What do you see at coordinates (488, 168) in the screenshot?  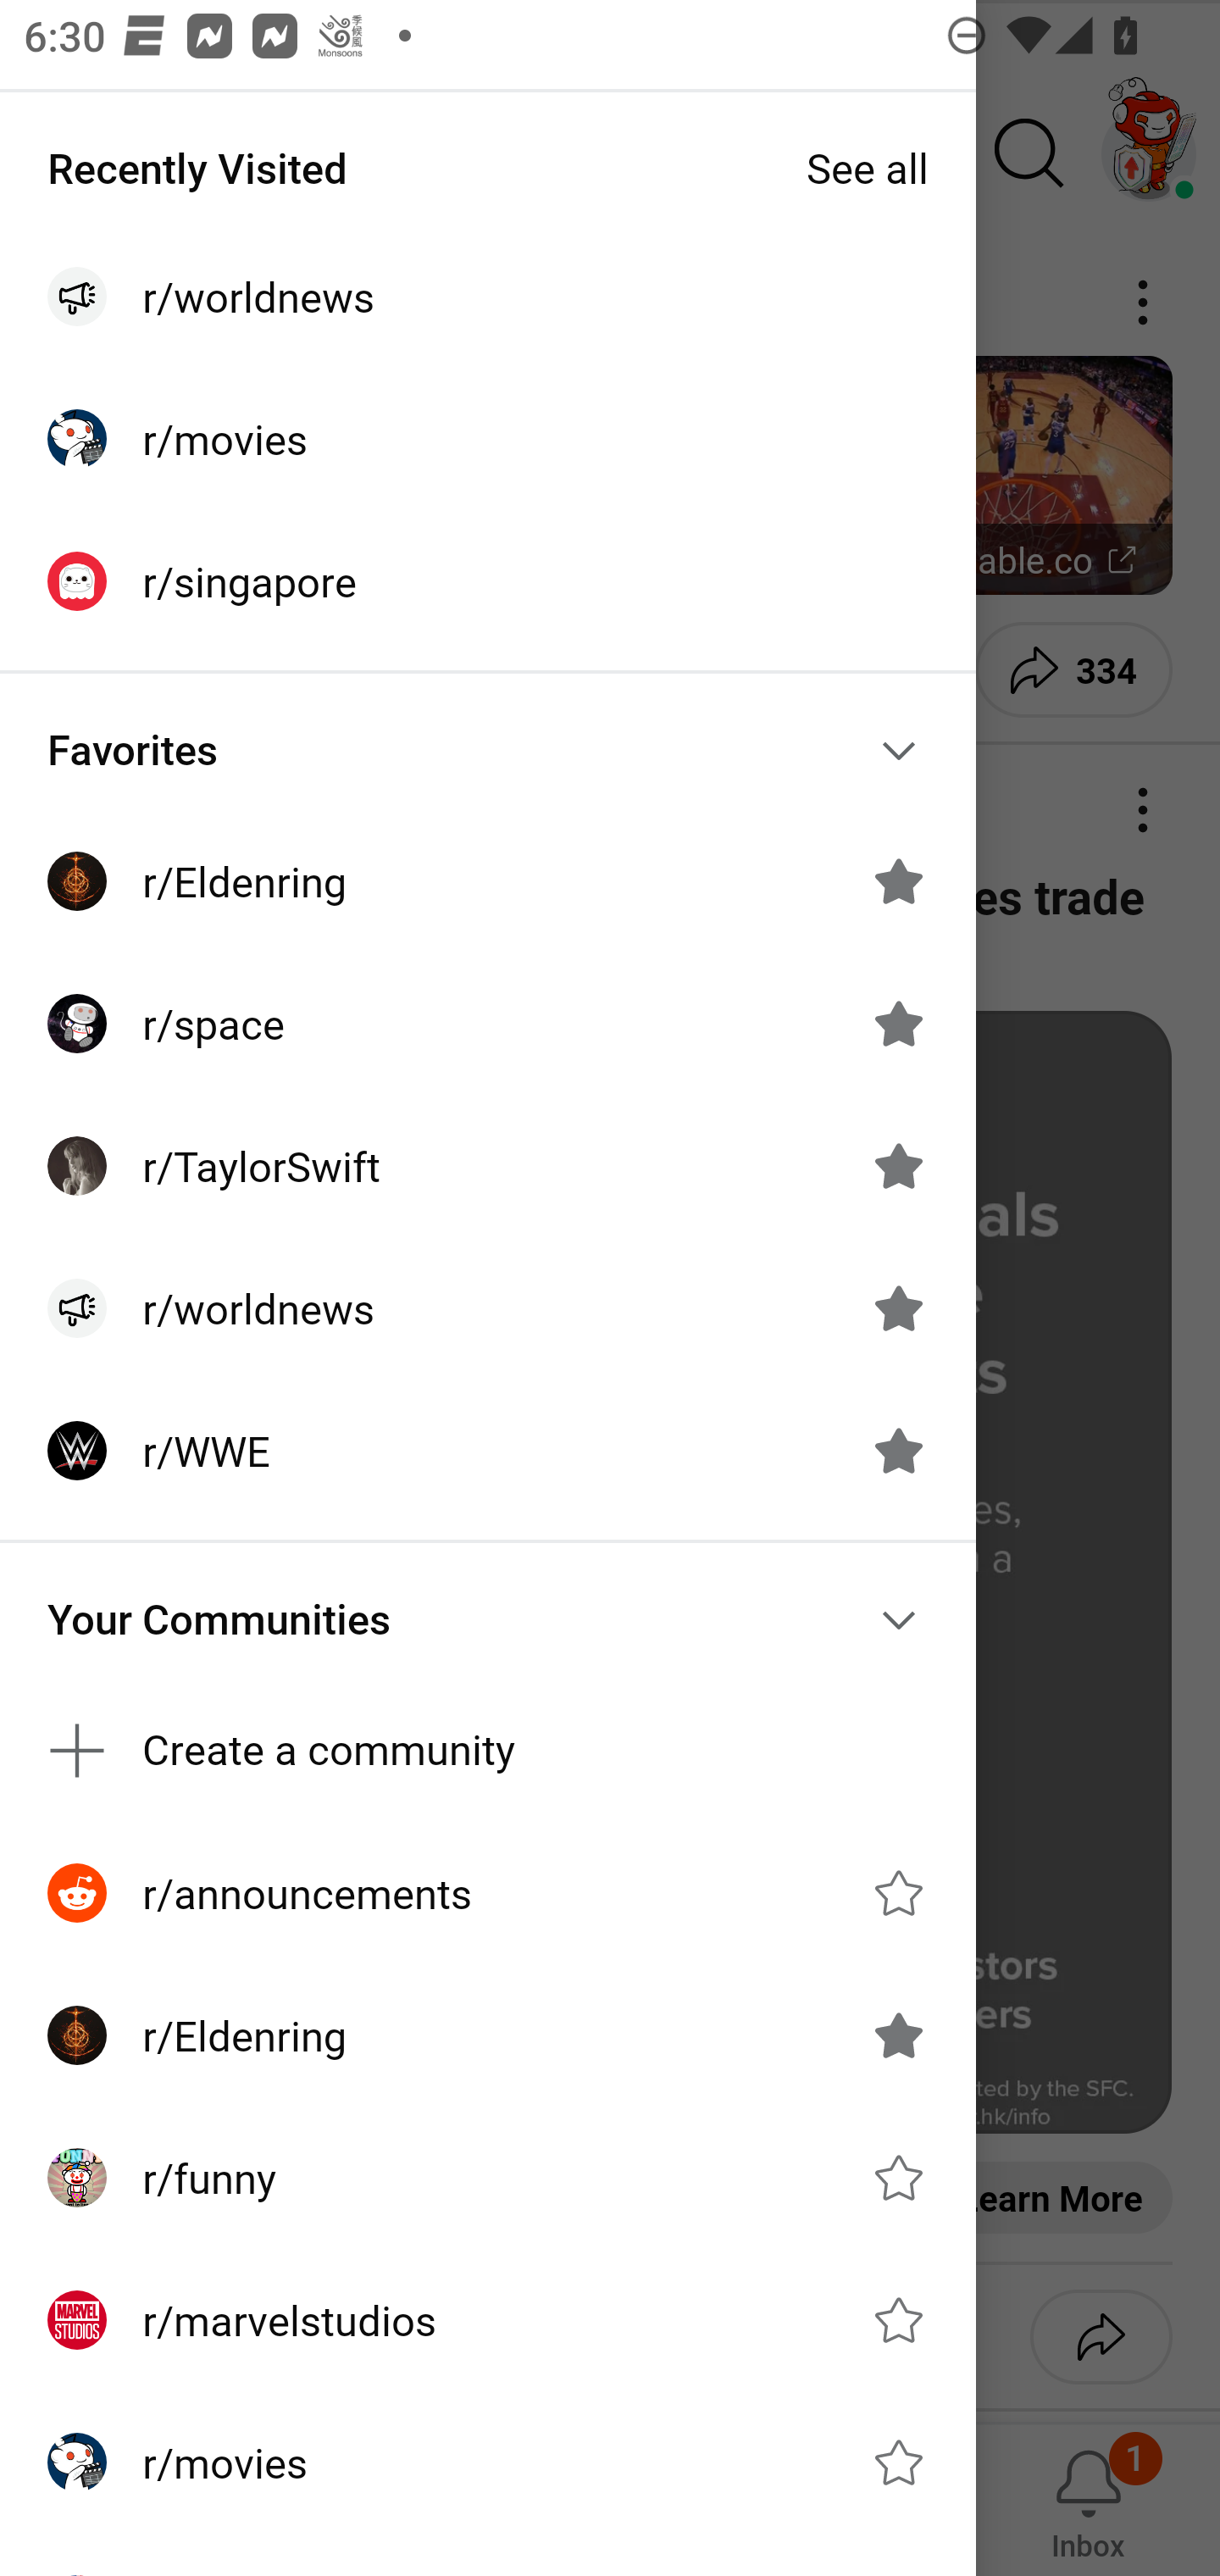 I see `Recently Visited See all` at bounding box center [488, 168].